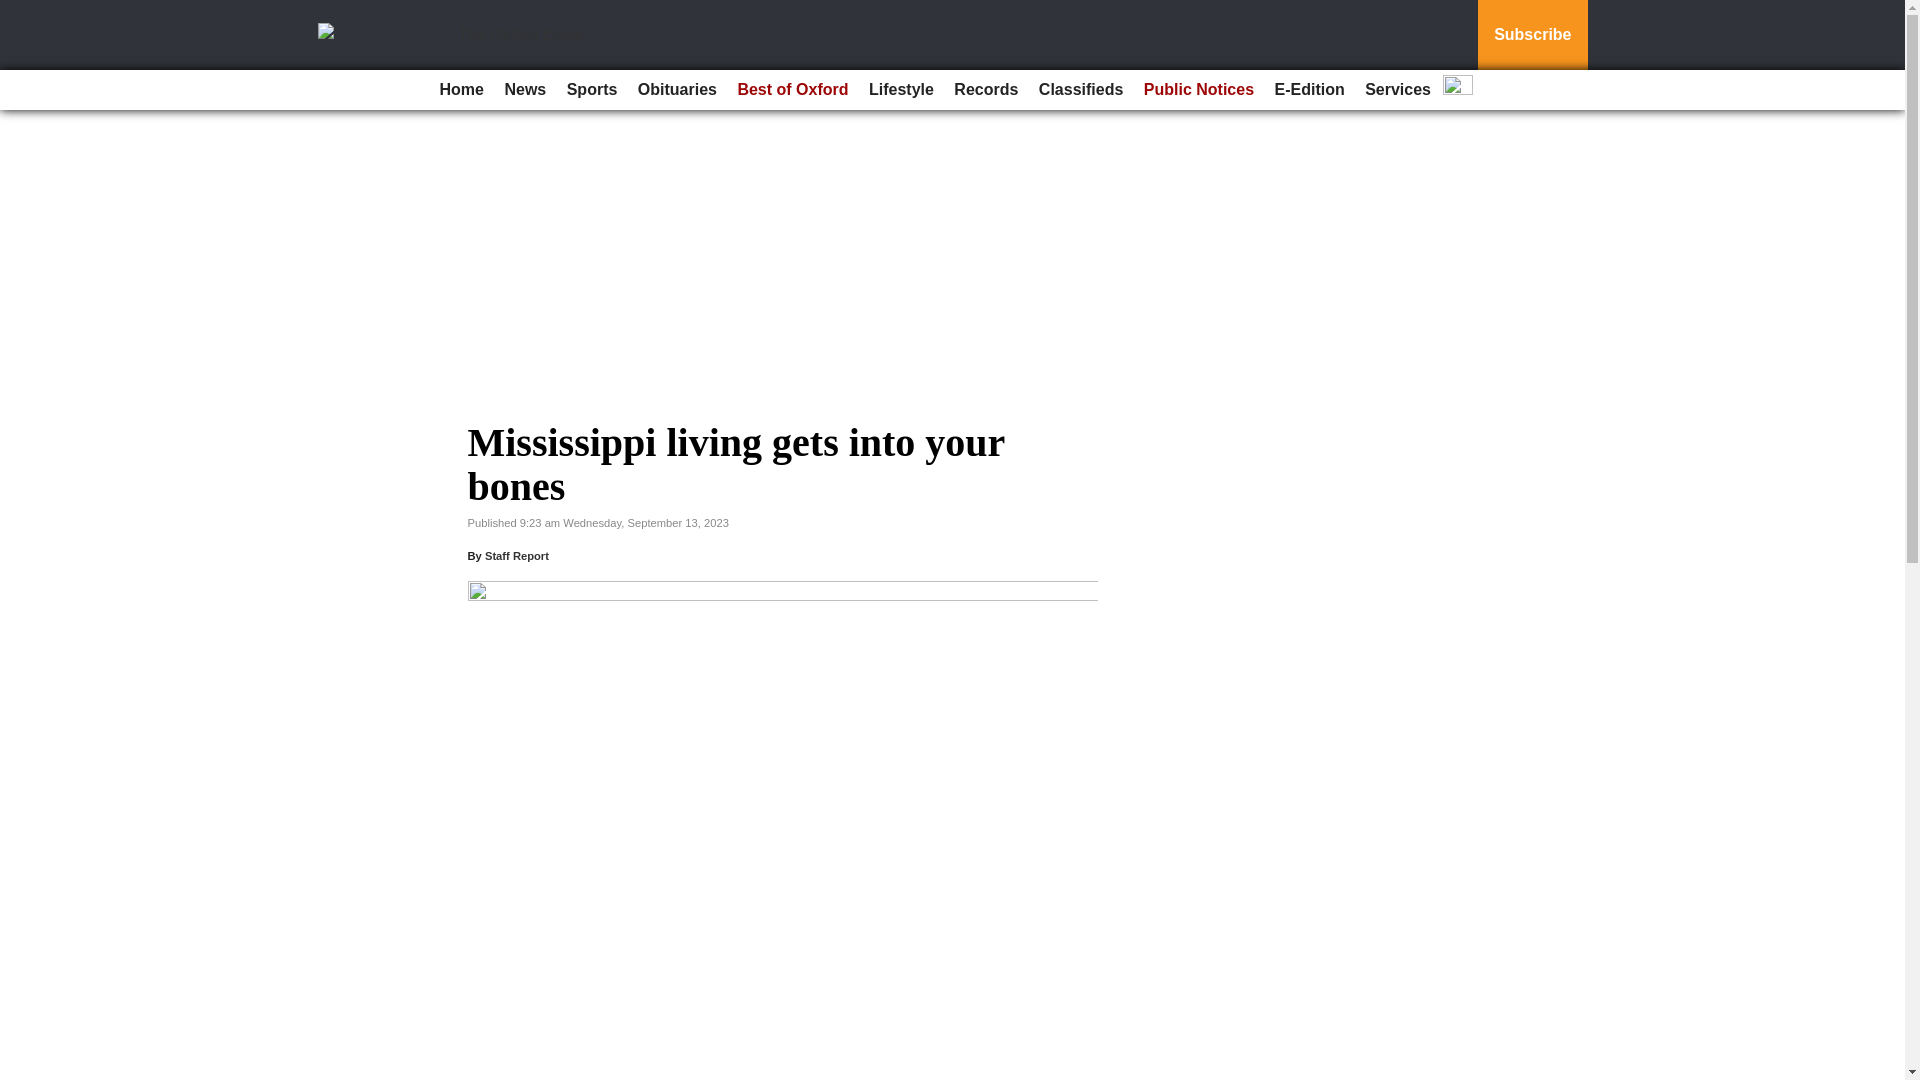 This screenshot has height=1080, width=1920. What do you see at coordinates (986, 90) in the screenshot?
I see `Records` at bounding box center [986, 90].